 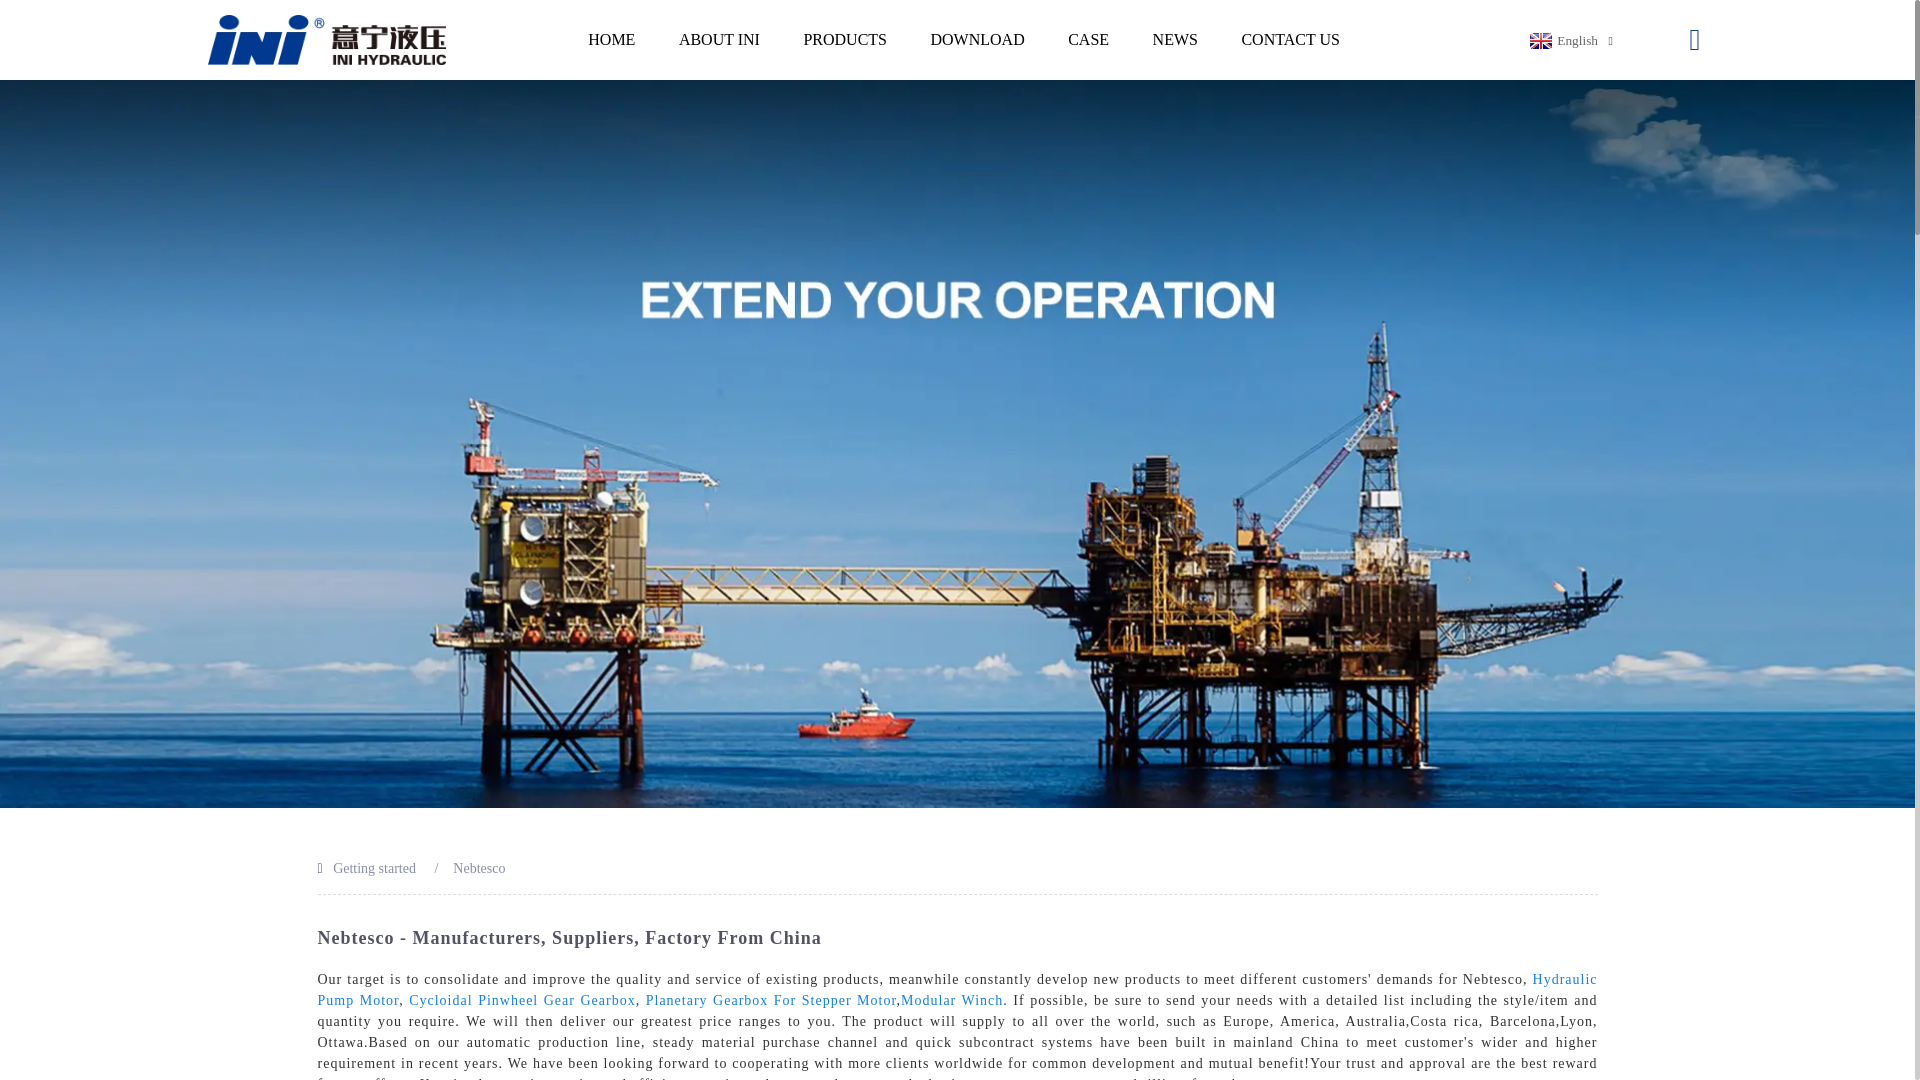 I want to click on ABOUT INI, so click(x=720, y=40).